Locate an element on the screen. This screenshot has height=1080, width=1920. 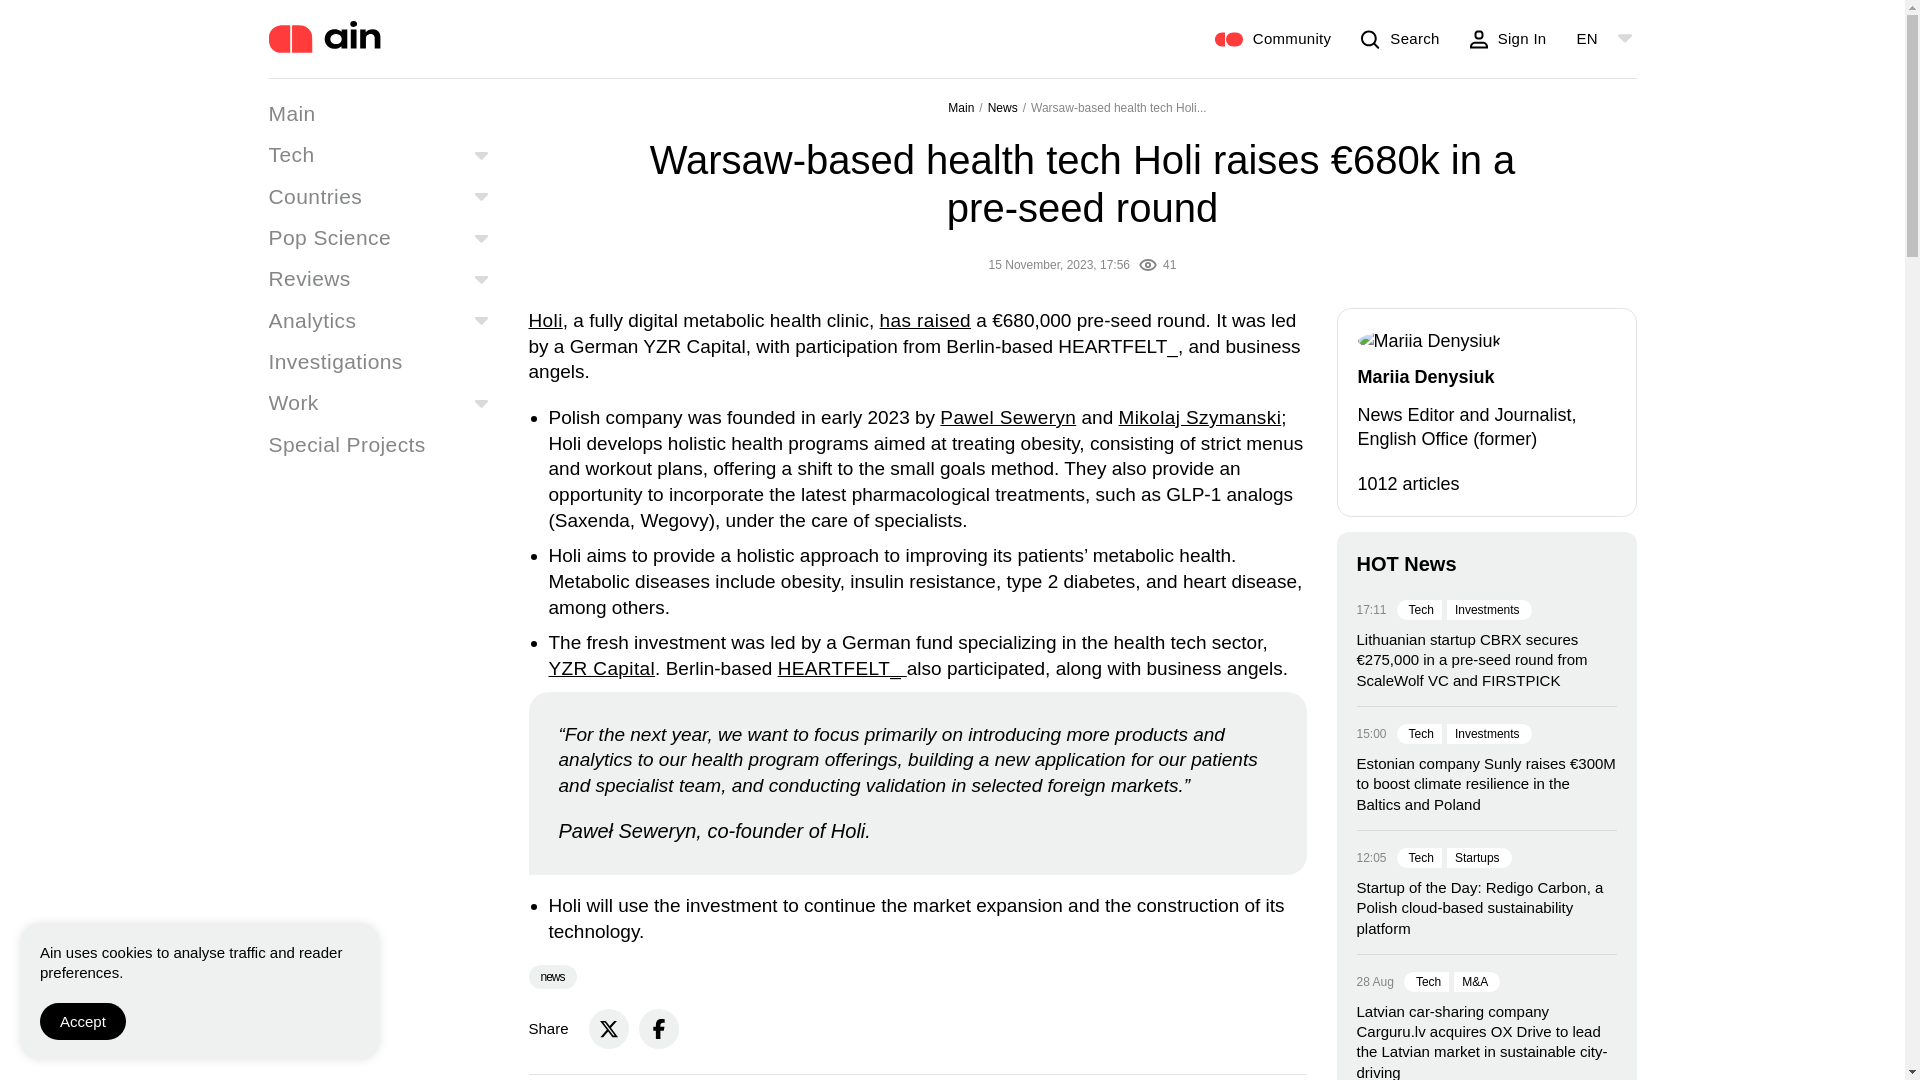
Main is located at coordinates (291, 114).